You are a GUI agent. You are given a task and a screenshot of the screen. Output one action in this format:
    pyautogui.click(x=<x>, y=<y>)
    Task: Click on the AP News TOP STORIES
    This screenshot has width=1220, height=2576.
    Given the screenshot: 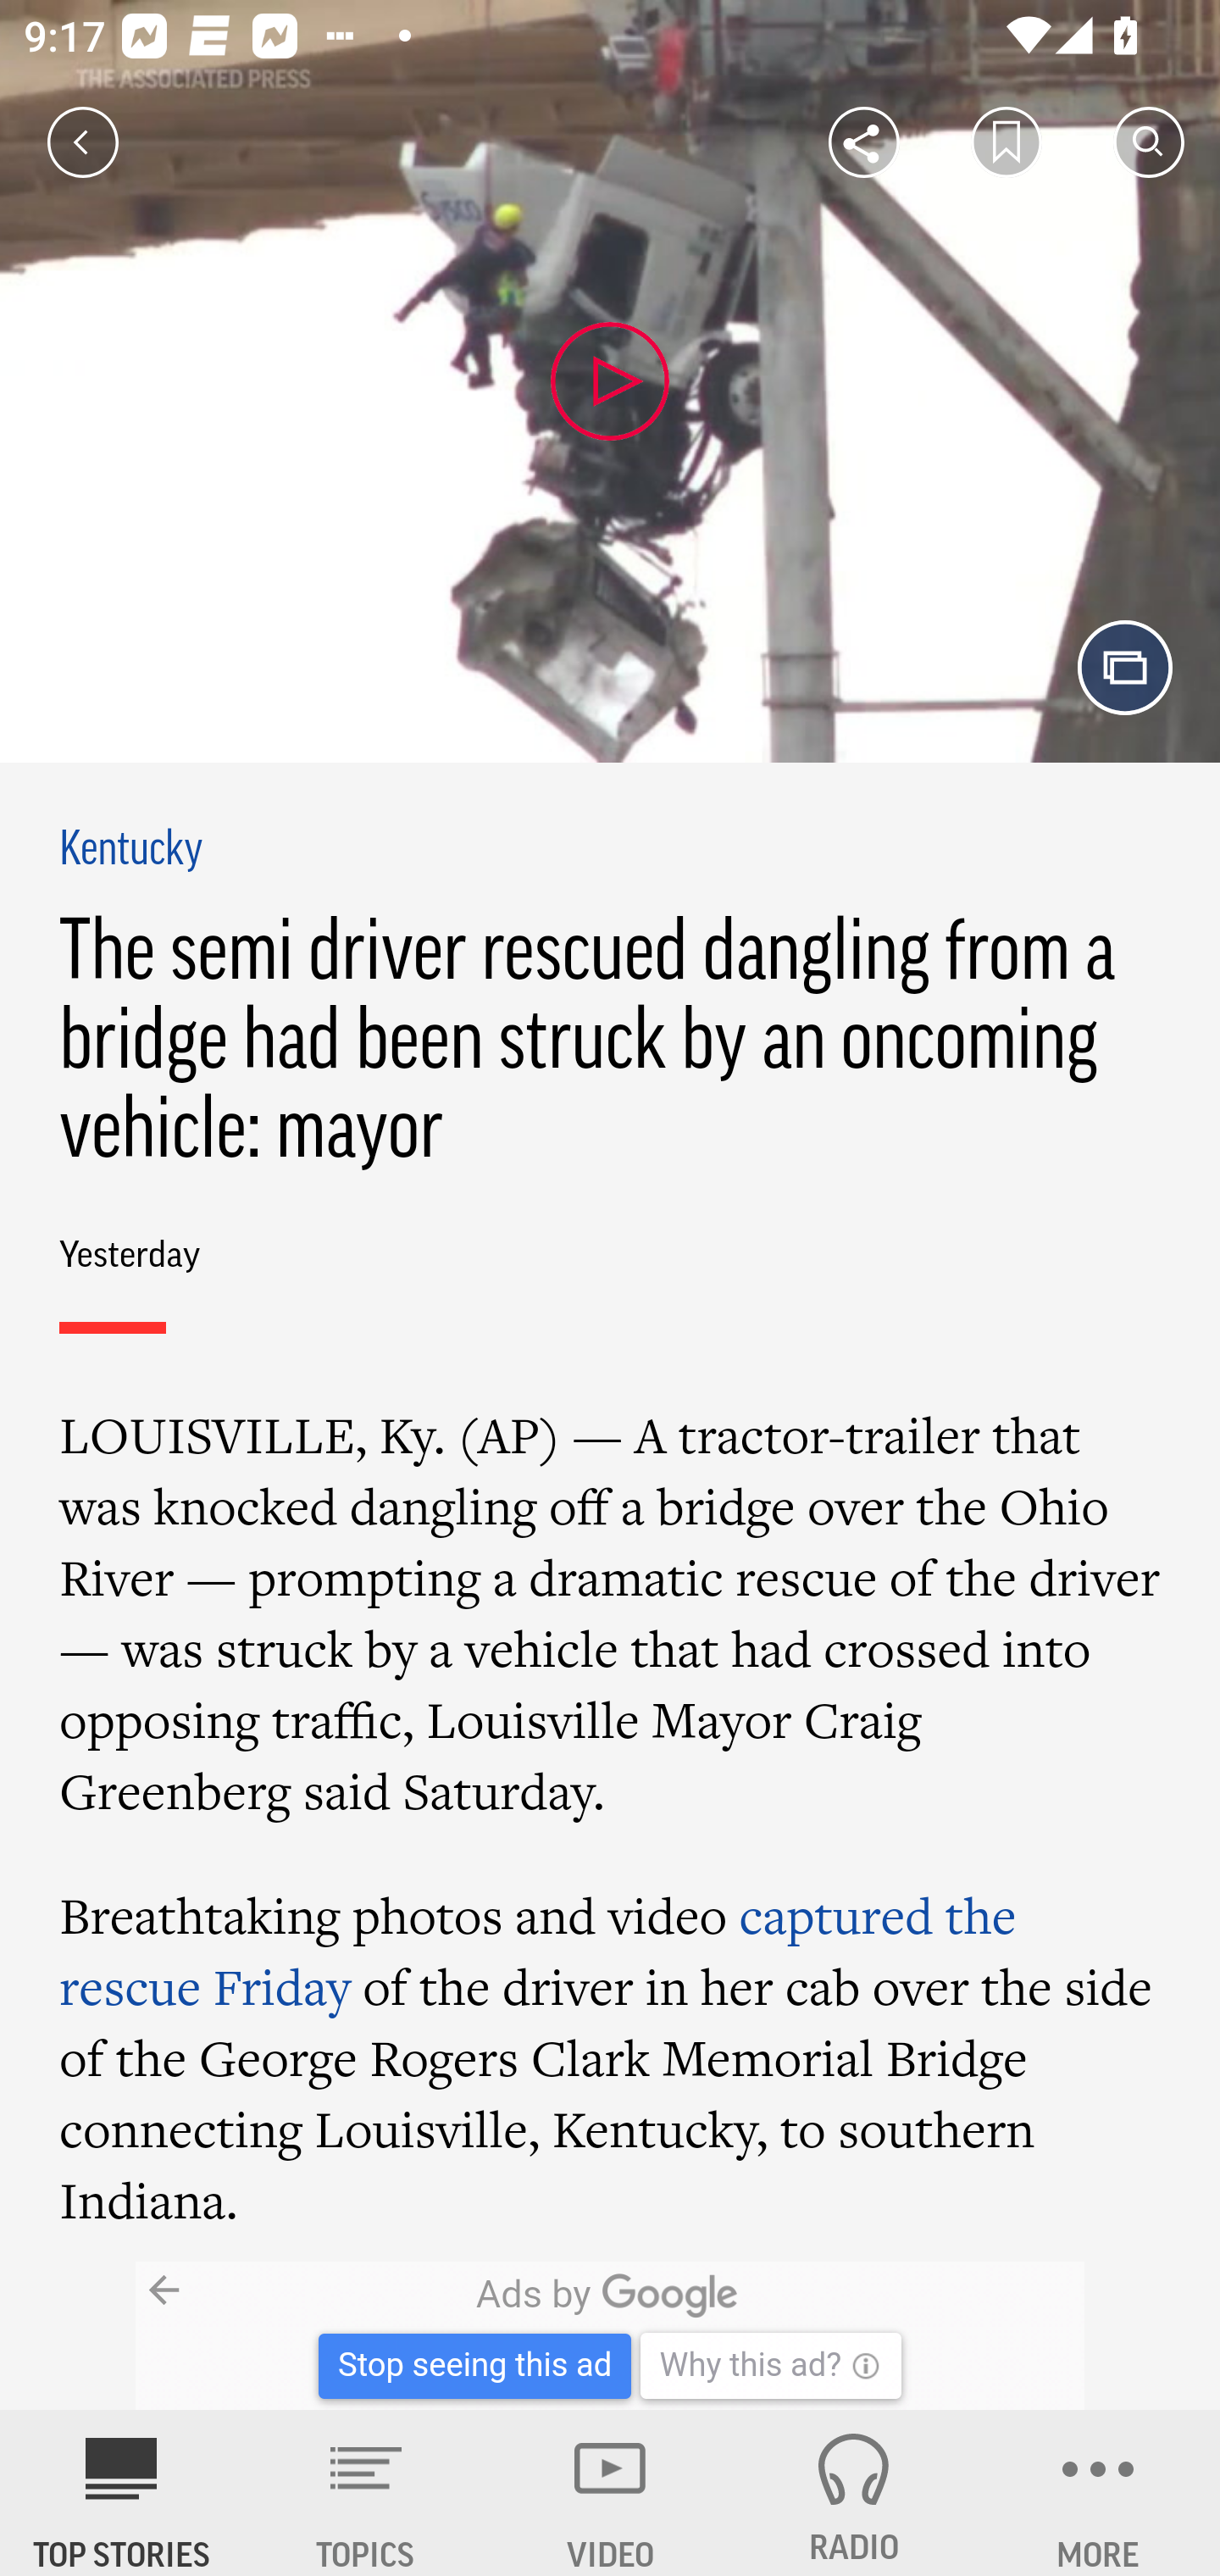 What is the action you would take?
    pyautogui.click(x=122, y=2493)
    